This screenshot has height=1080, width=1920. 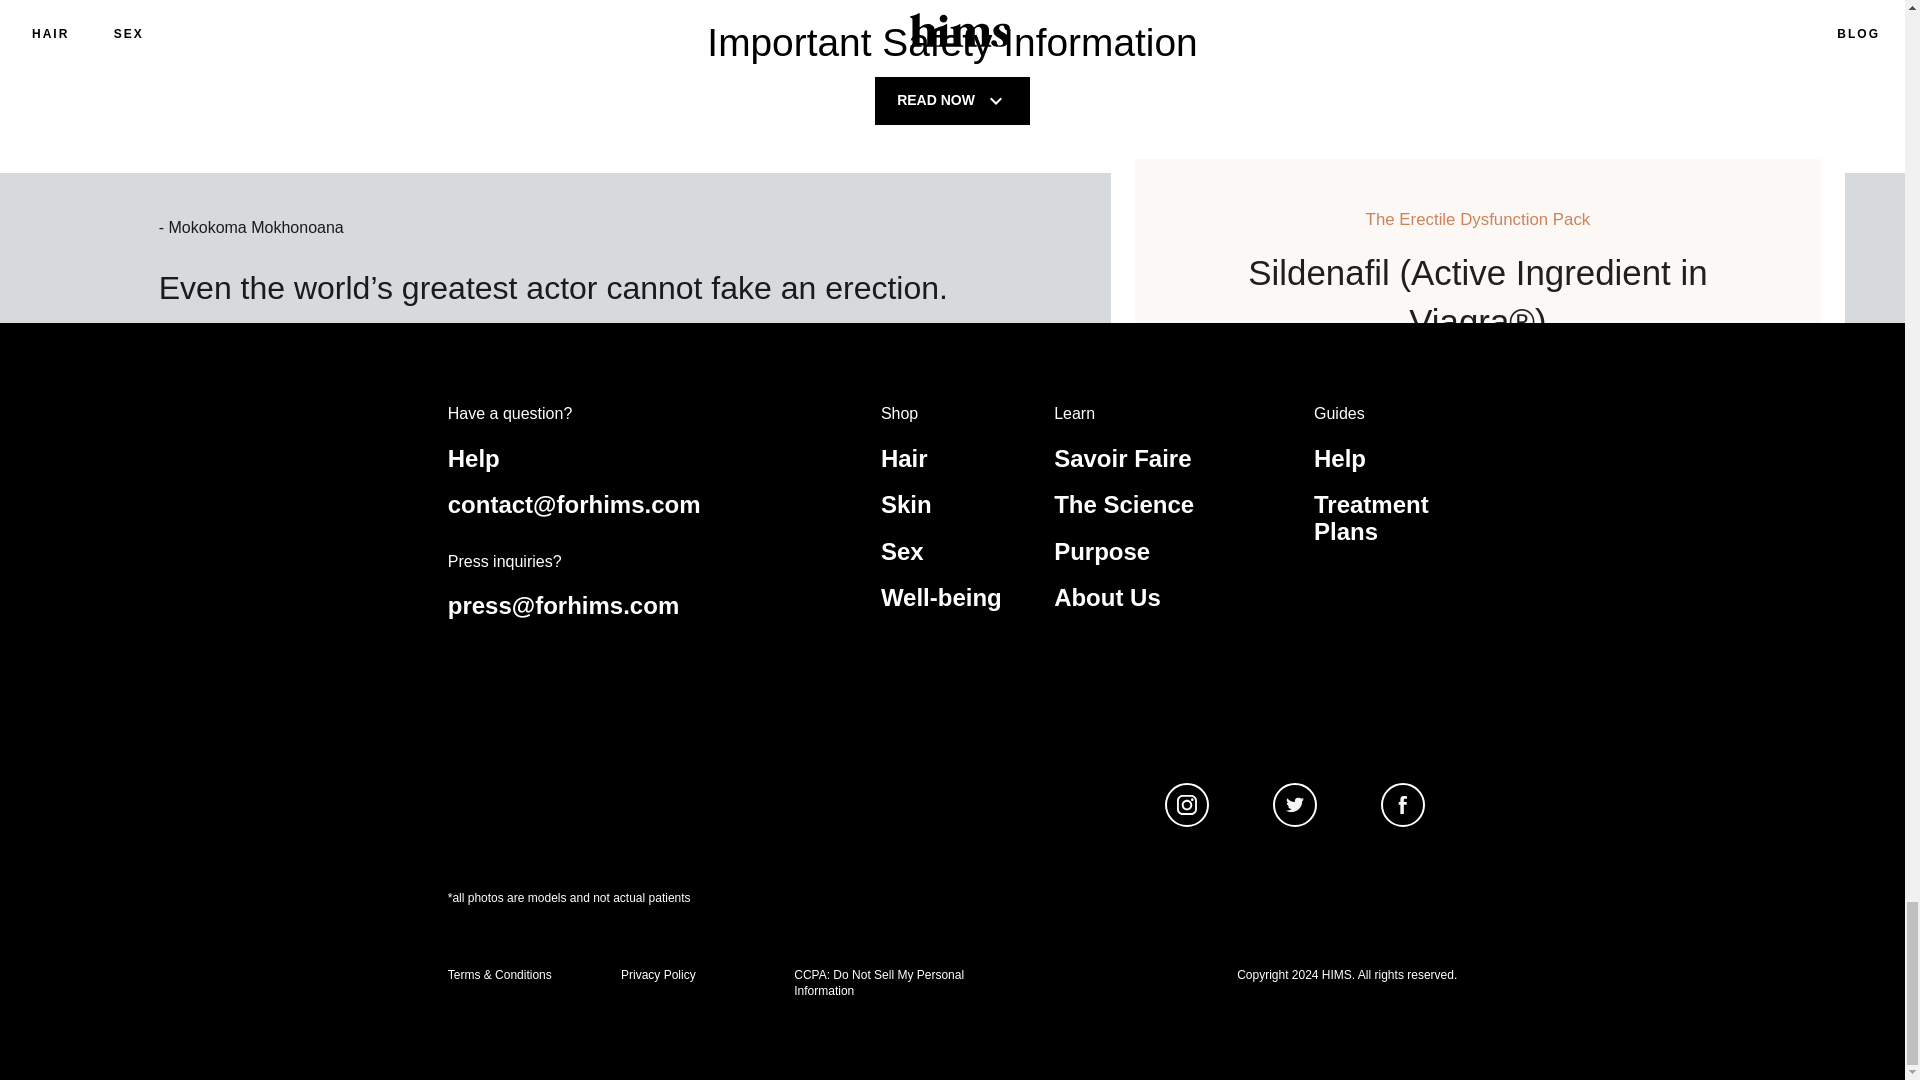 What do you see at coordinates (1124, 504) in the screenshot?
I see `The Science` at bounding box center [1124, 504].